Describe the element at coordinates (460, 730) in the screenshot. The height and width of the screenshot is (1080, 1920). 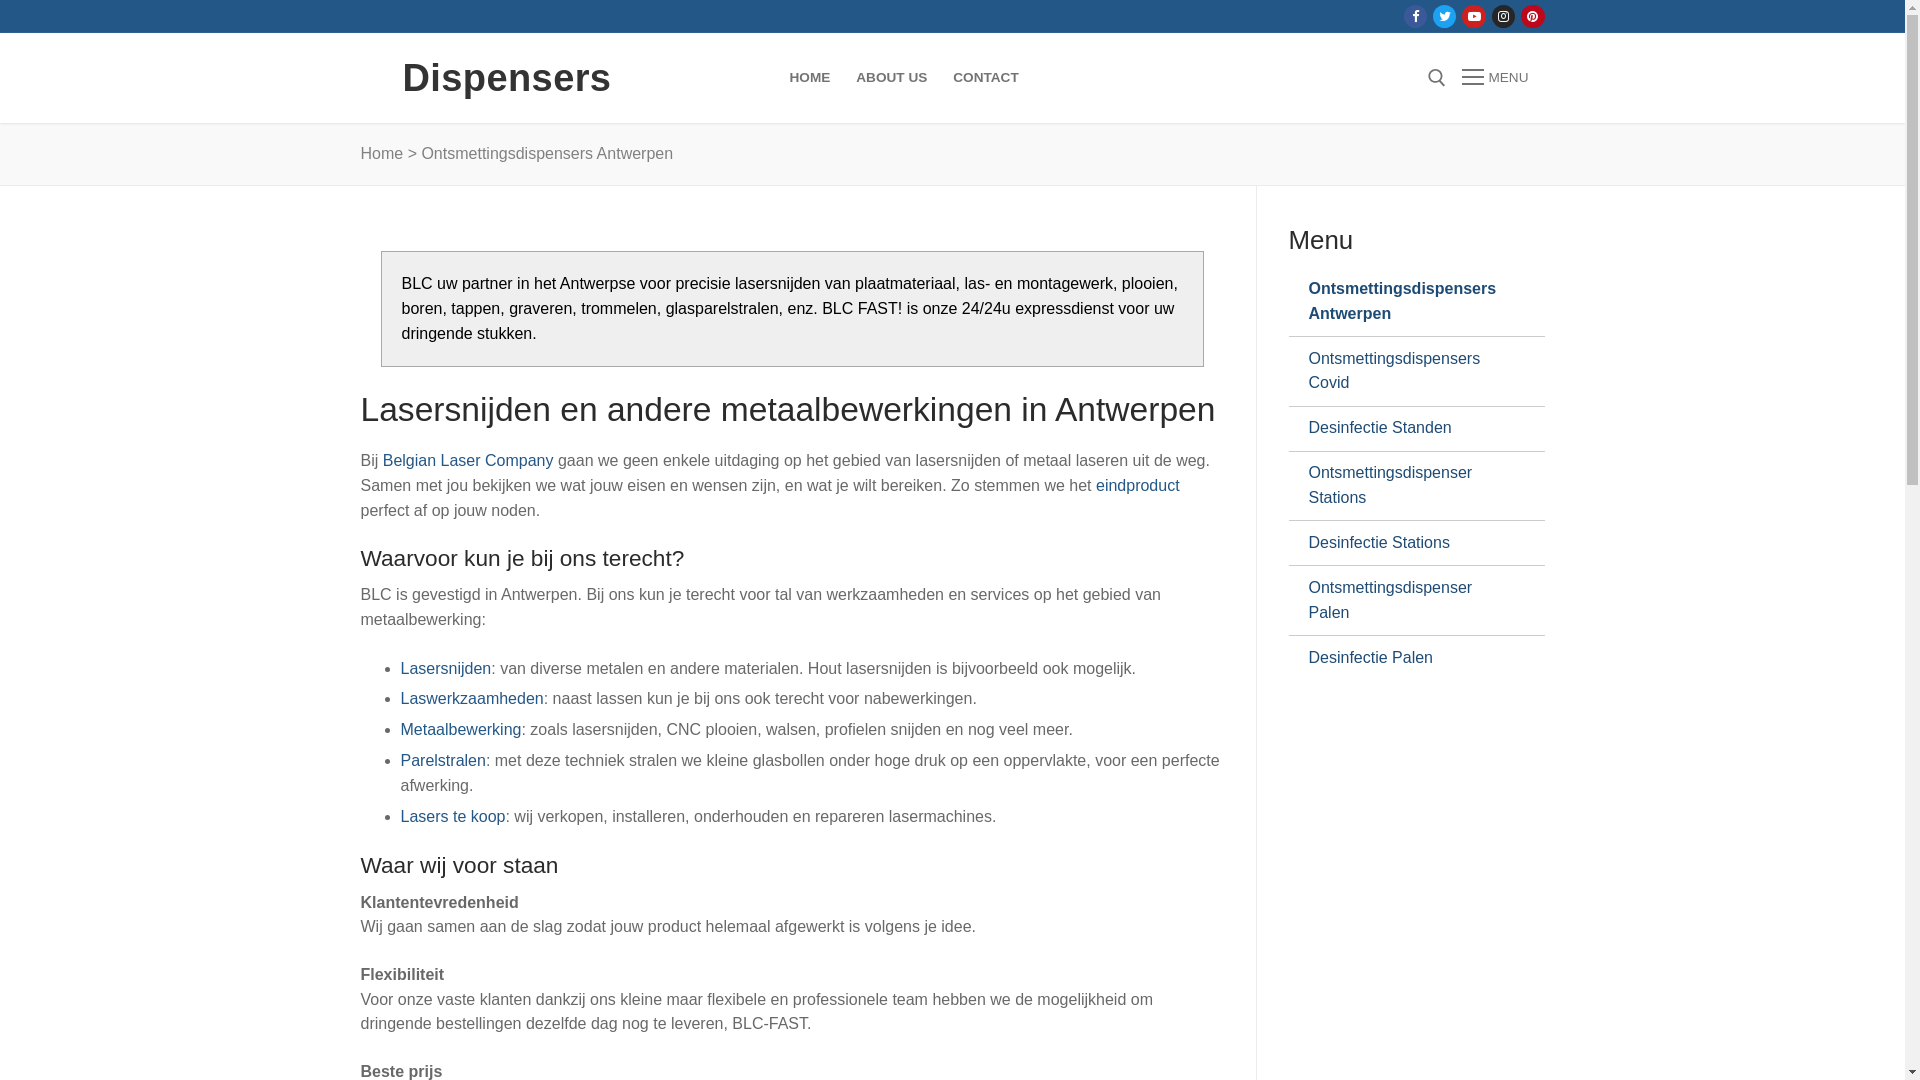
I see `Metaalbewerking` at that location.